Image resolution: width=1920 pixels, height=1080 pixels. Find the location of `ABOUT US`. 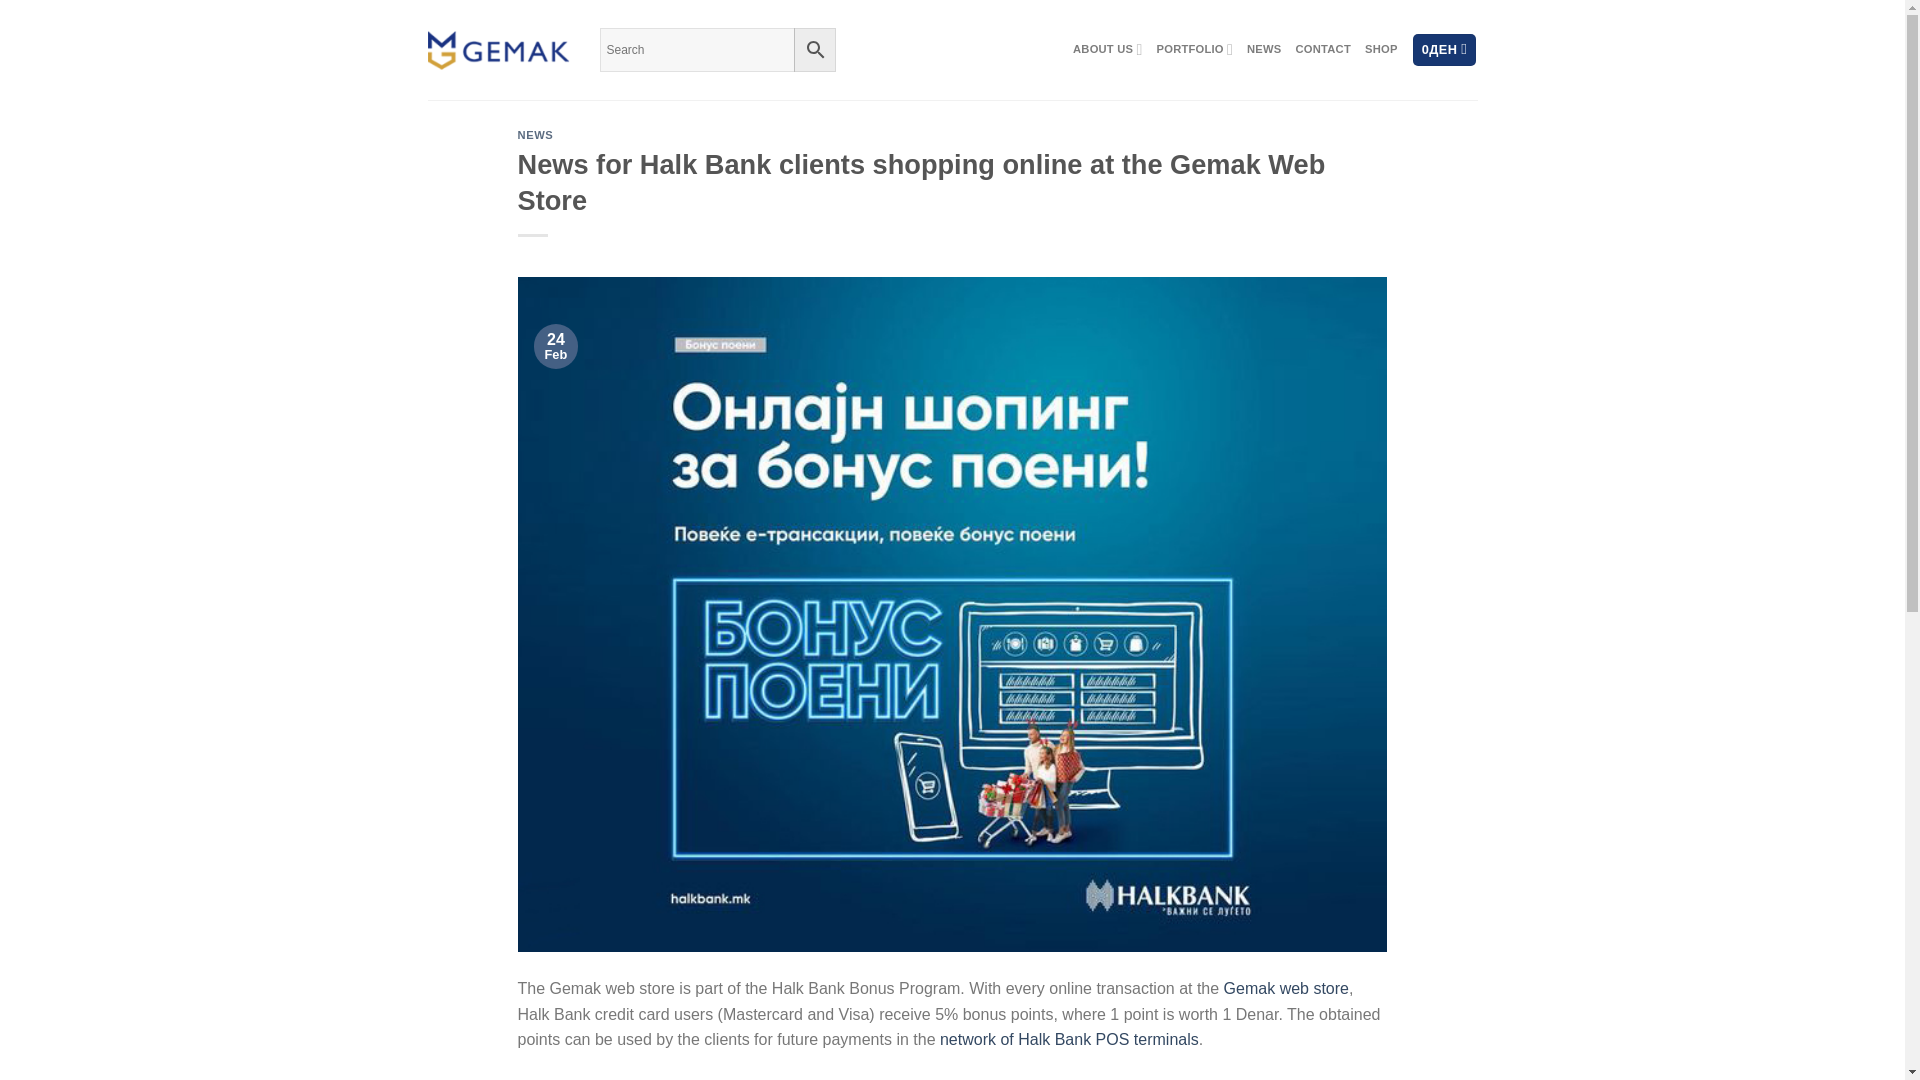

ABOUT US is located at coordinates (1108, 50).